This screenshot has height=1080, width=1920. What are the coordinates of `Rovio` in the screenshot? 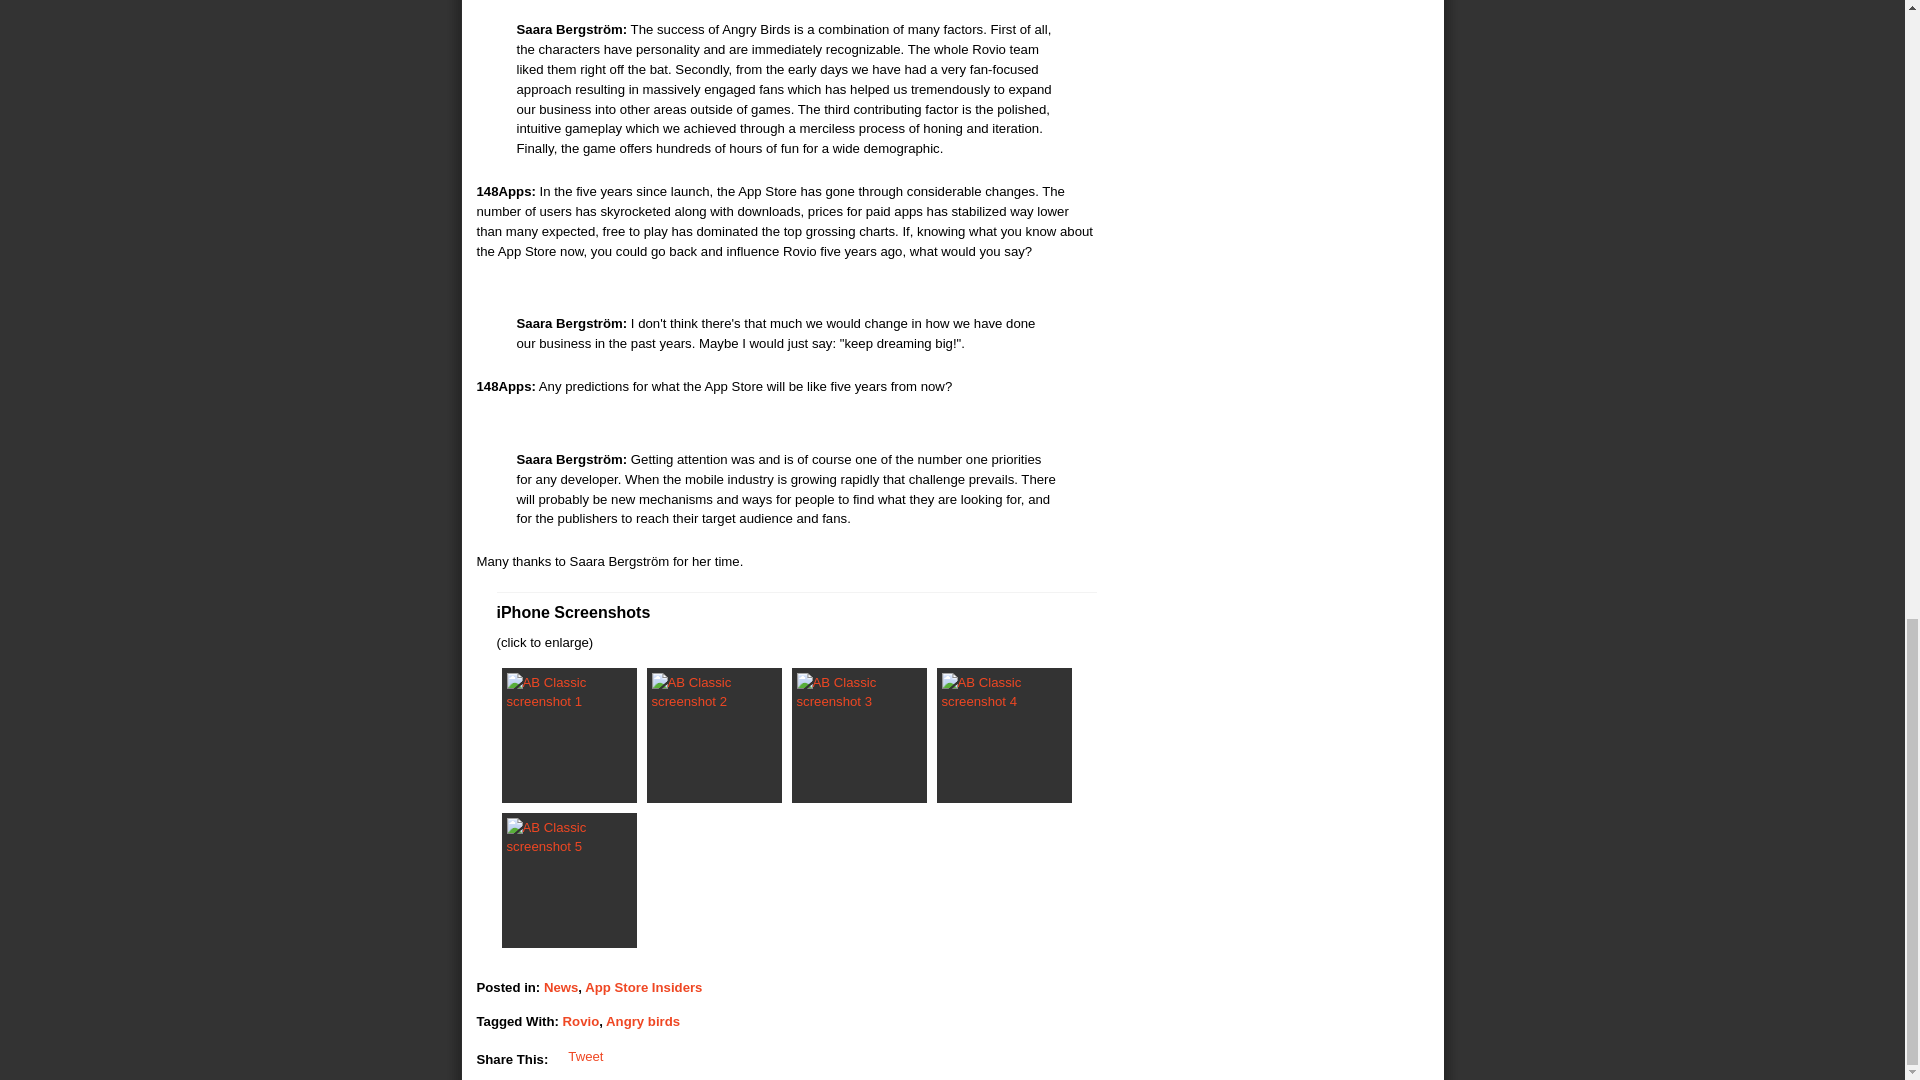 It's located at (580, 1022).